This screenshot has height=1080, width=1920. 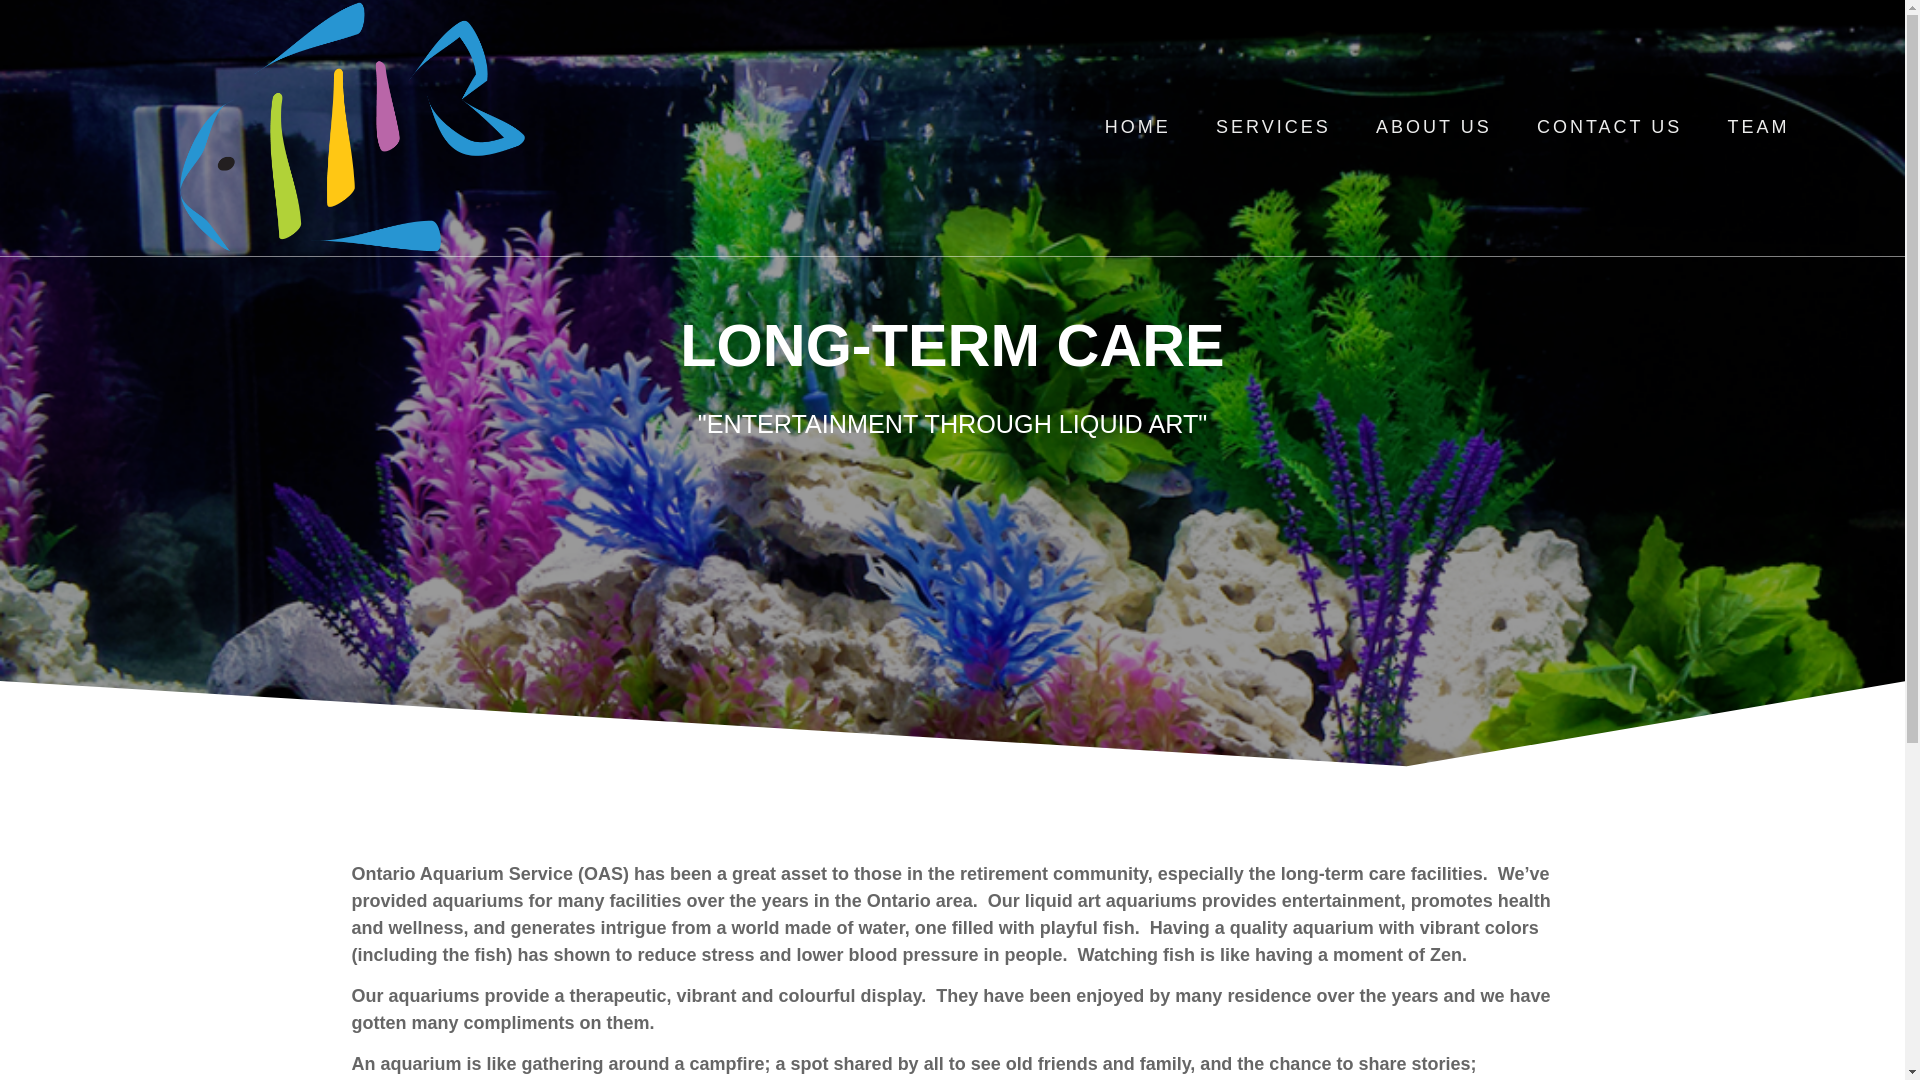 I want to click on ABOUT US, so click(x=1434, y=128).